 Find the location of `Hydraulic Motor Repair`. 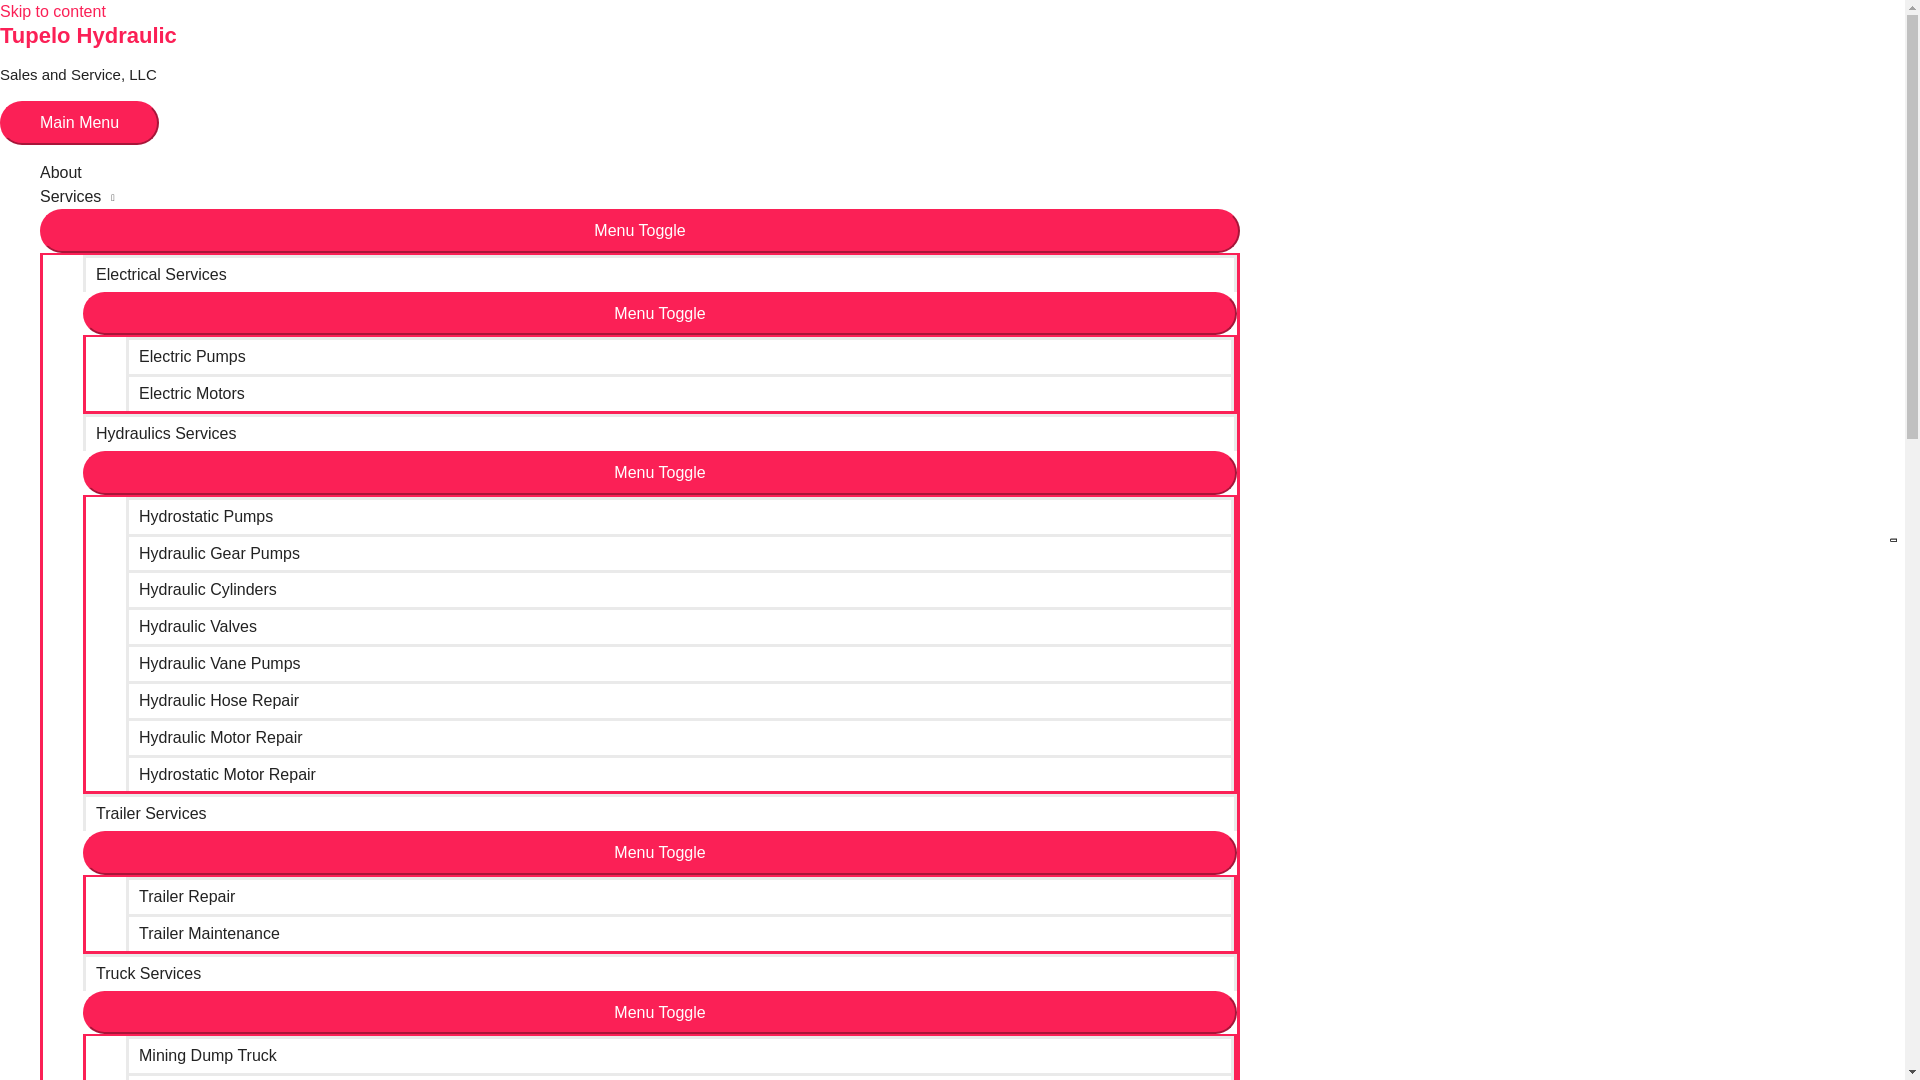

Hydraulic Motor Repair is located at coordinates (680, 736).